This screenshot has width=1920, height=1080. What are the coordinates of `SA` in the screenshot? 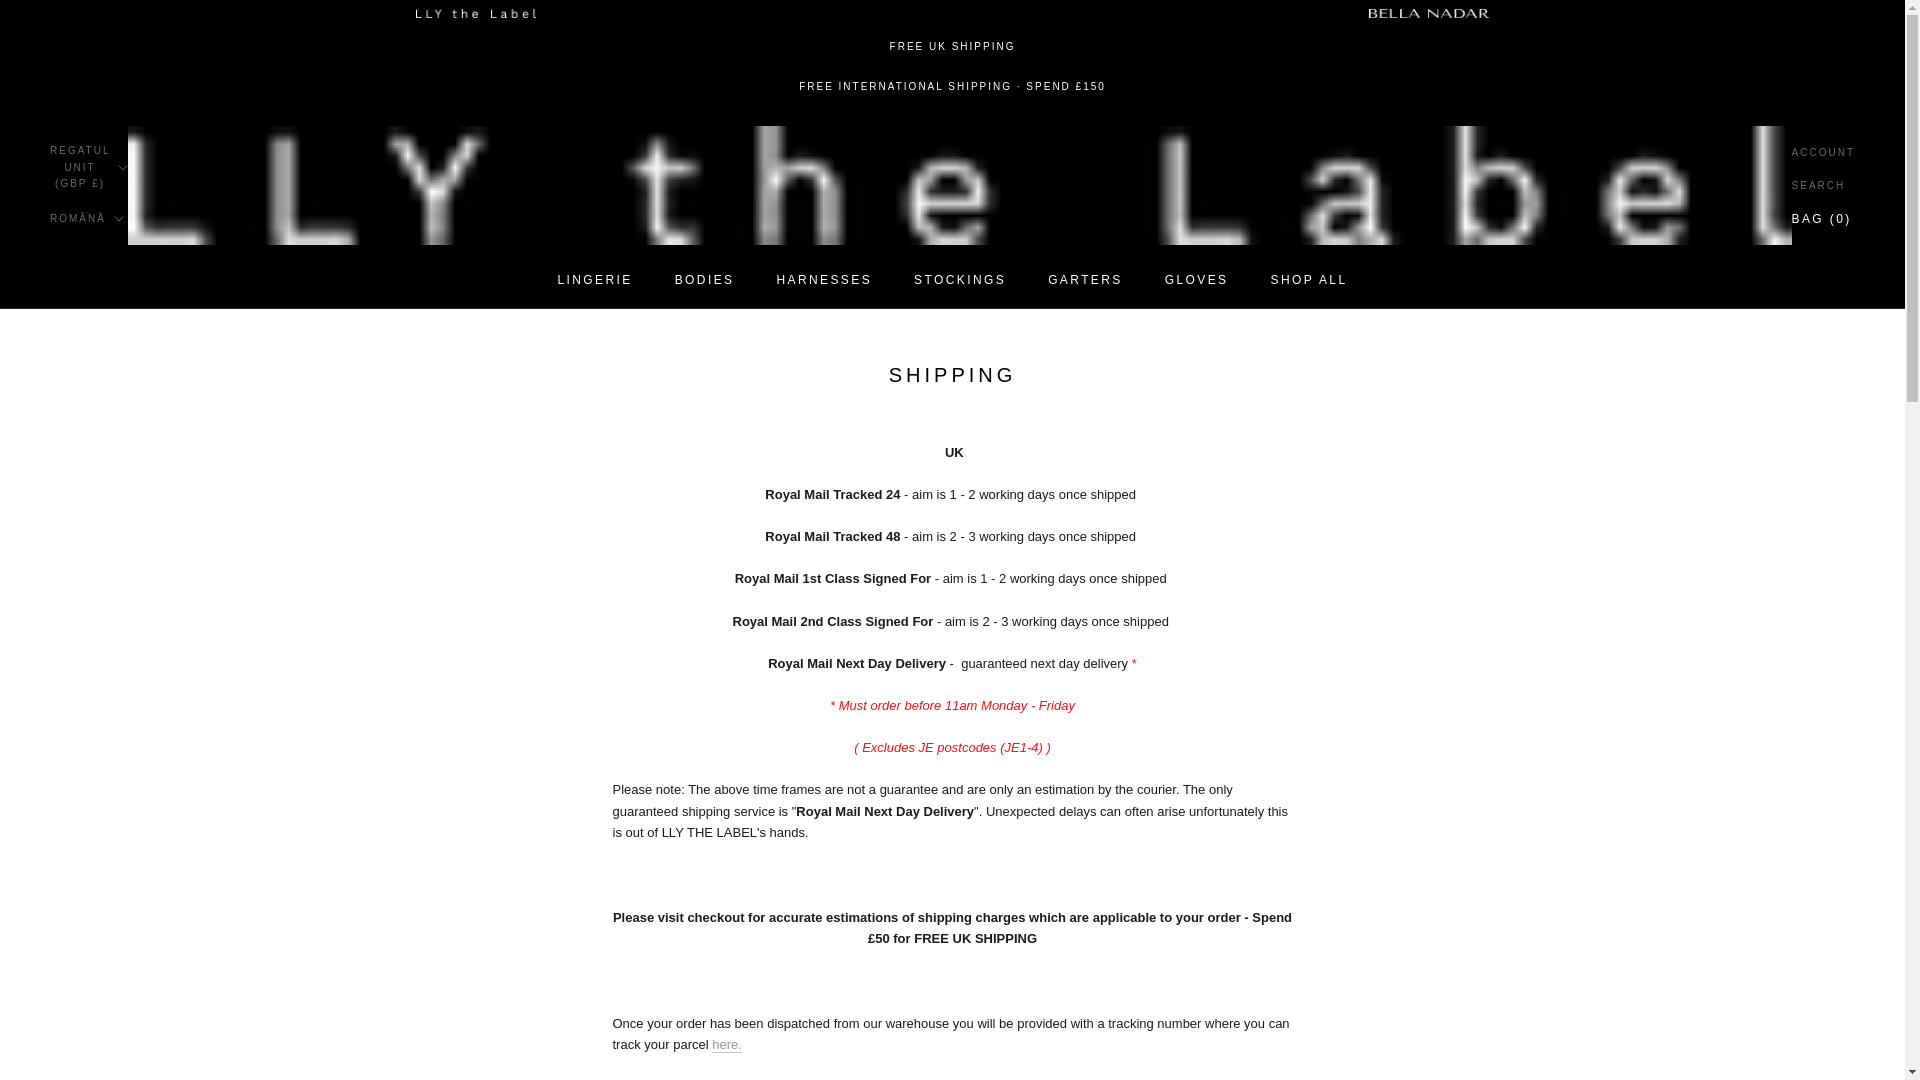 It's located at (254, 412).